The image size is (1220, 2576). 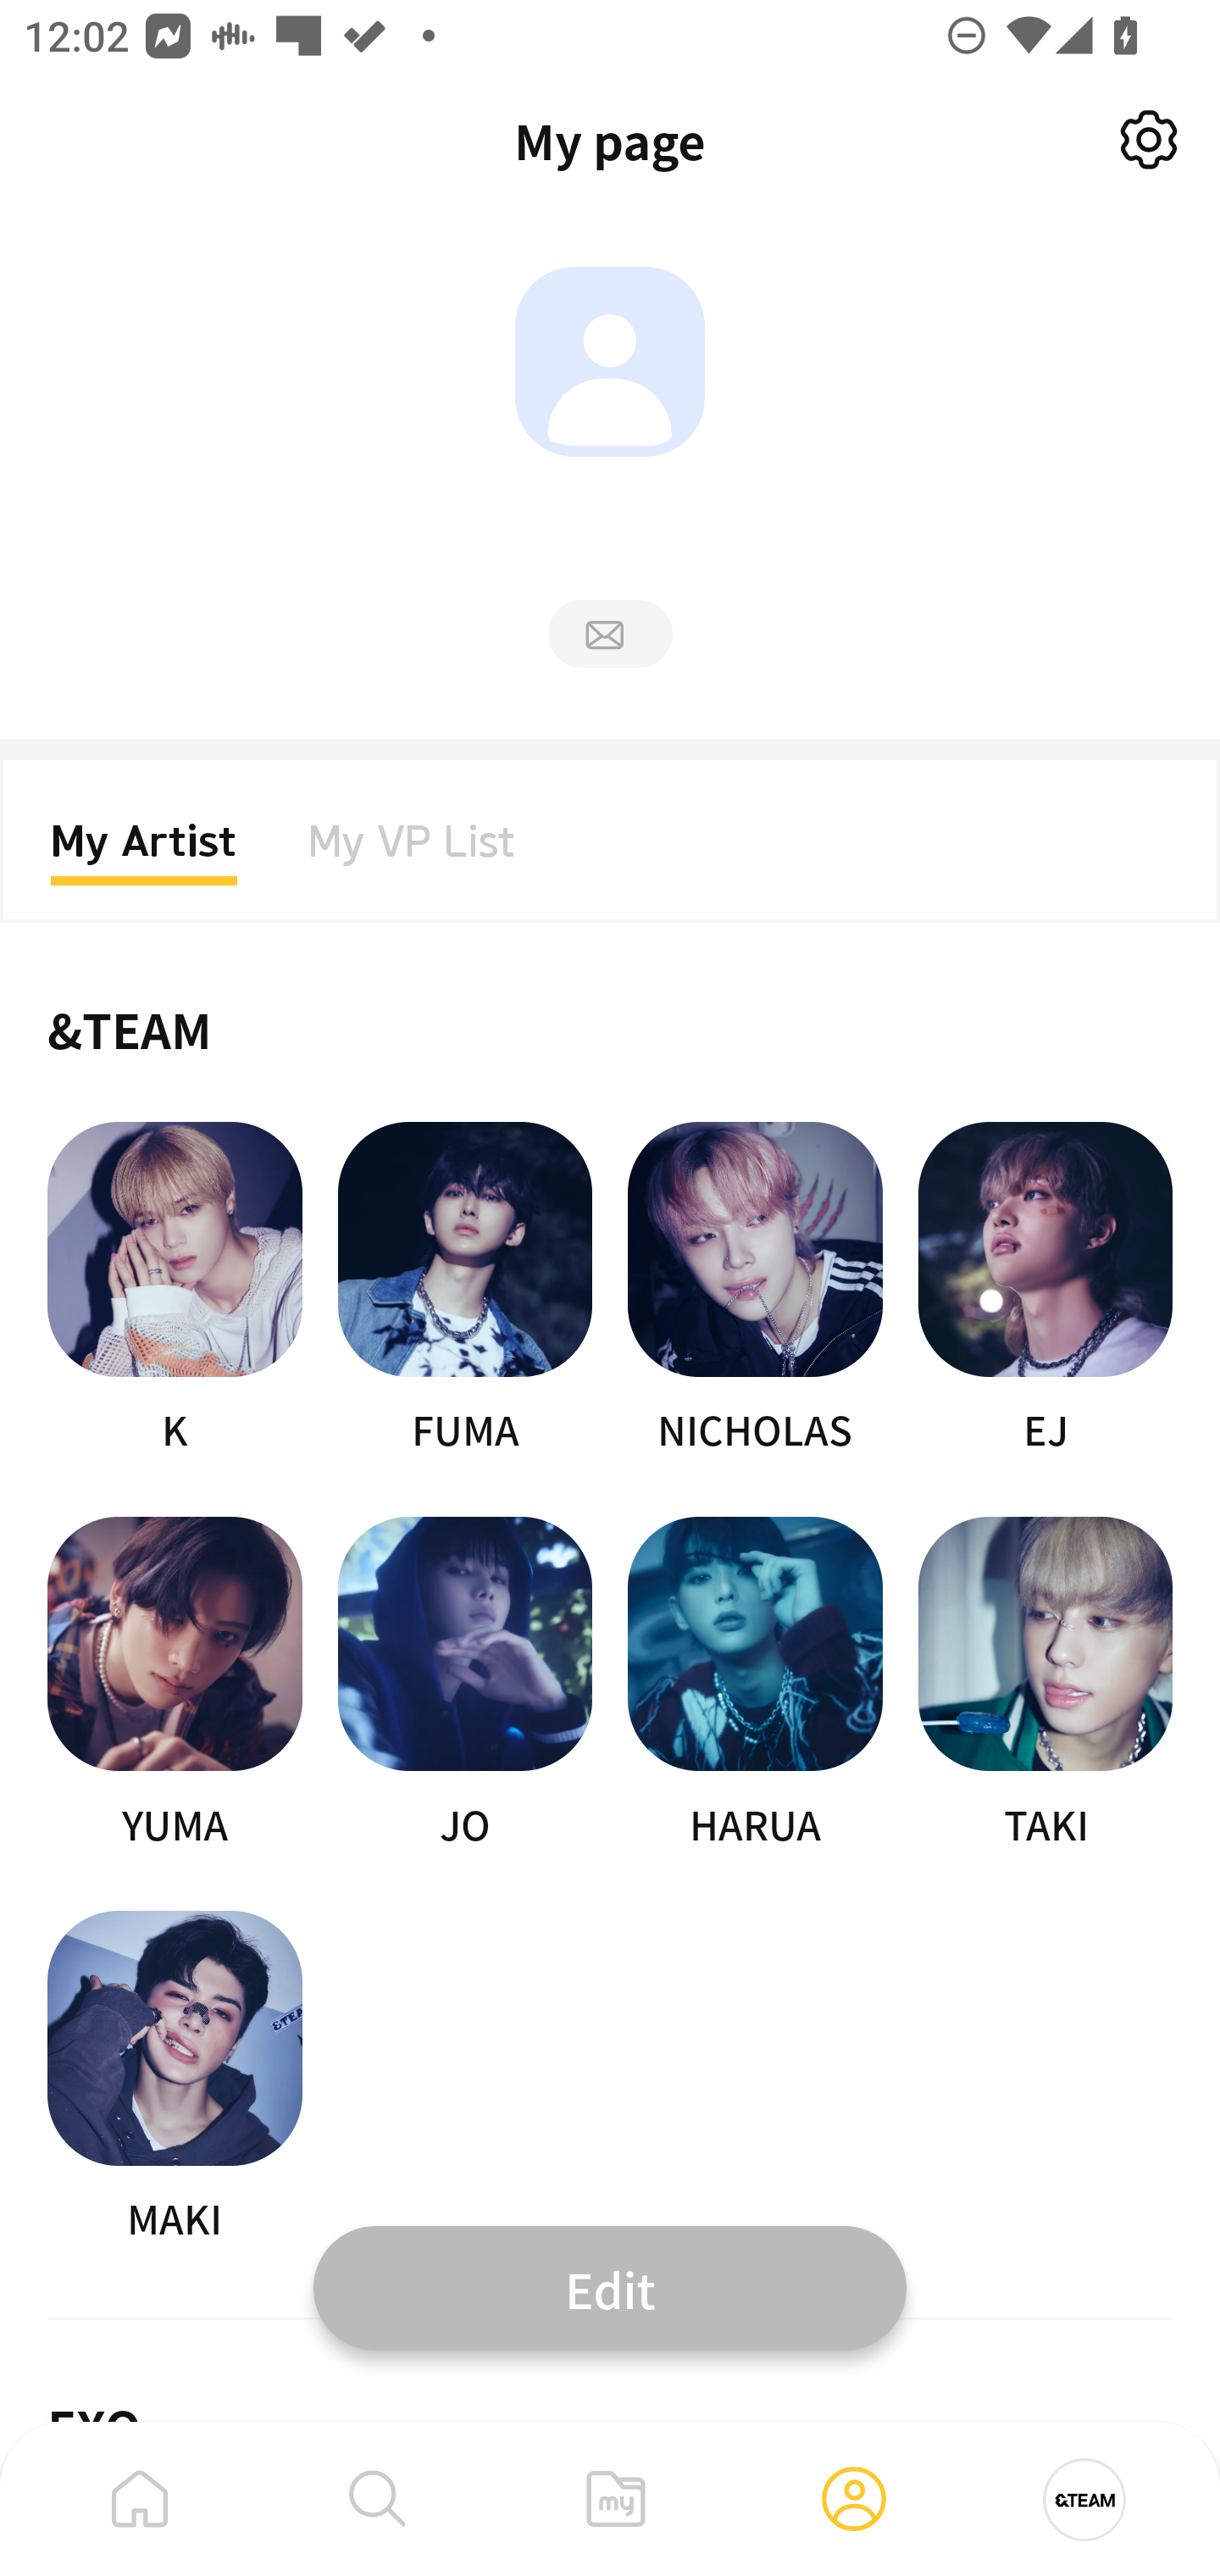 I want to click on My VP List, so click(x=412, y=851).